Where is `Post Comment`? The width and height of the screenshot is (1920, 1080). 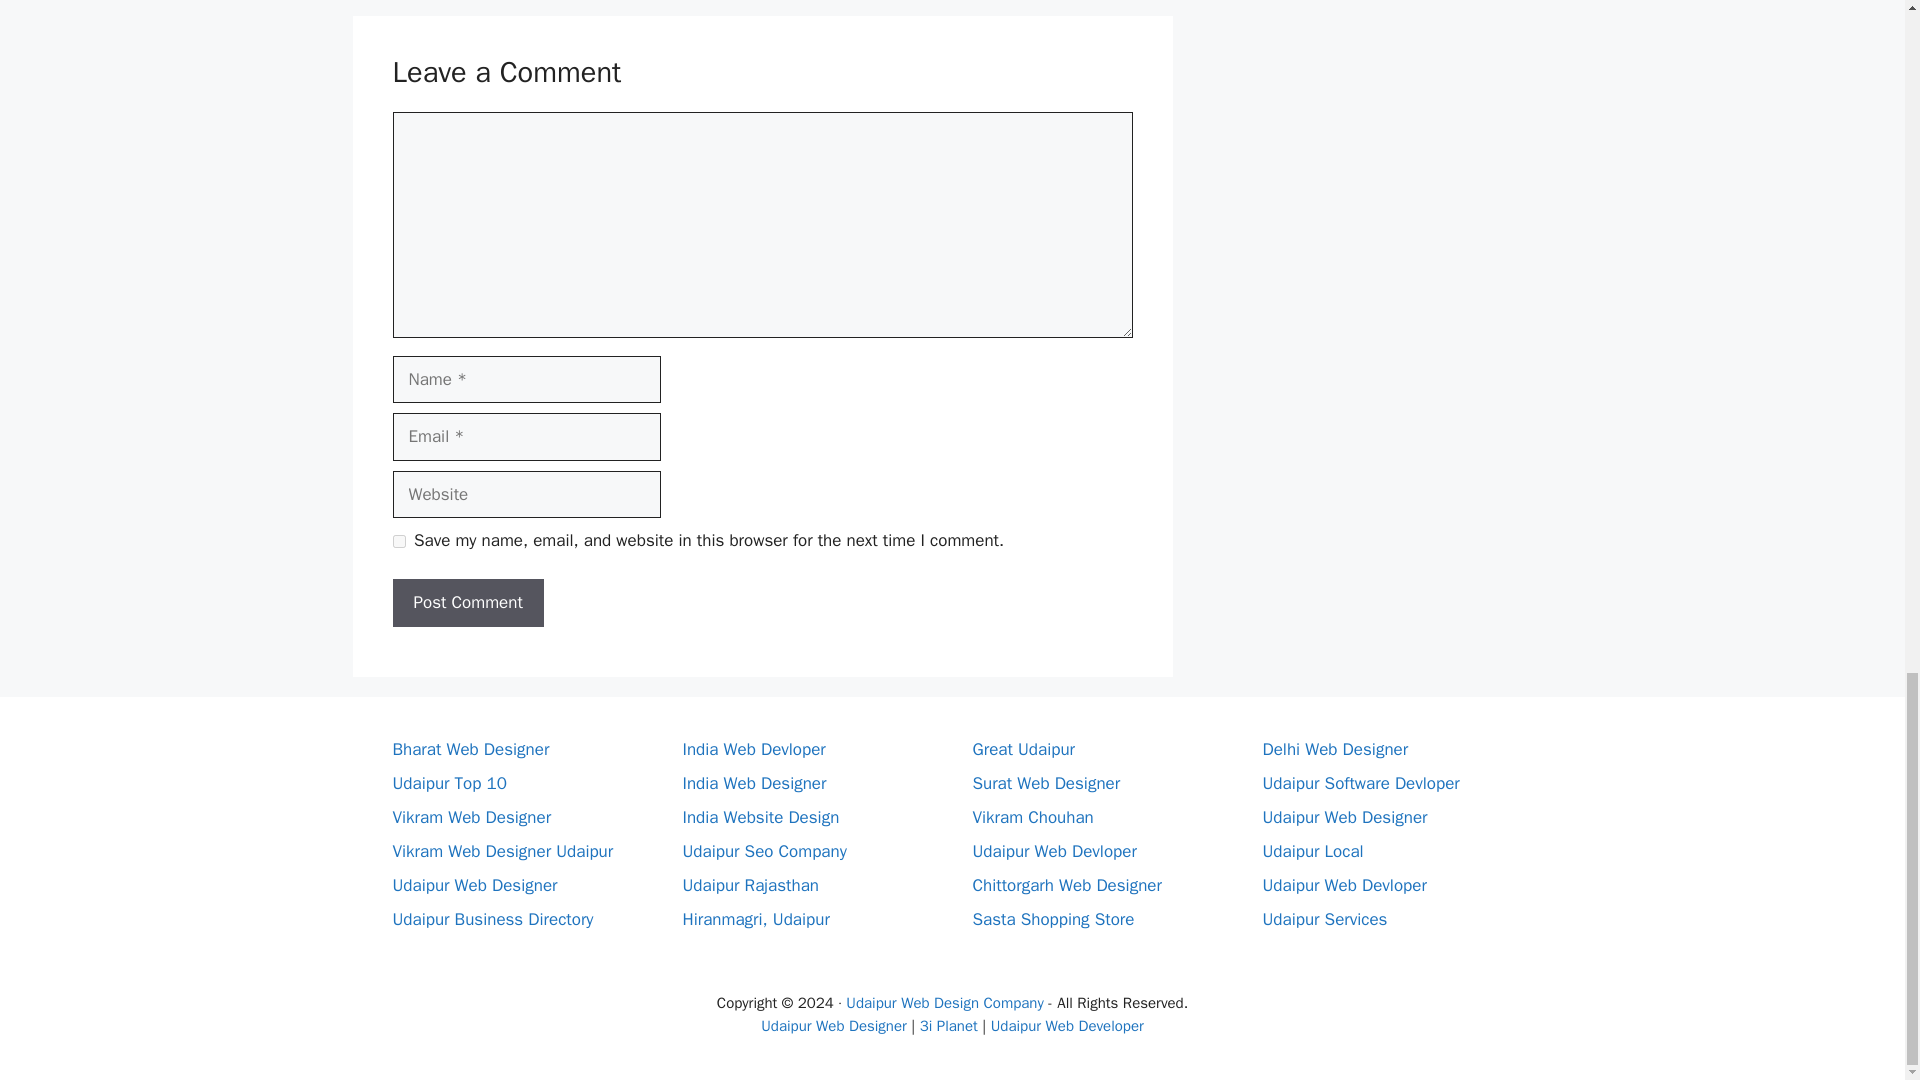
Post Comment is located at coordinates (467, 602).